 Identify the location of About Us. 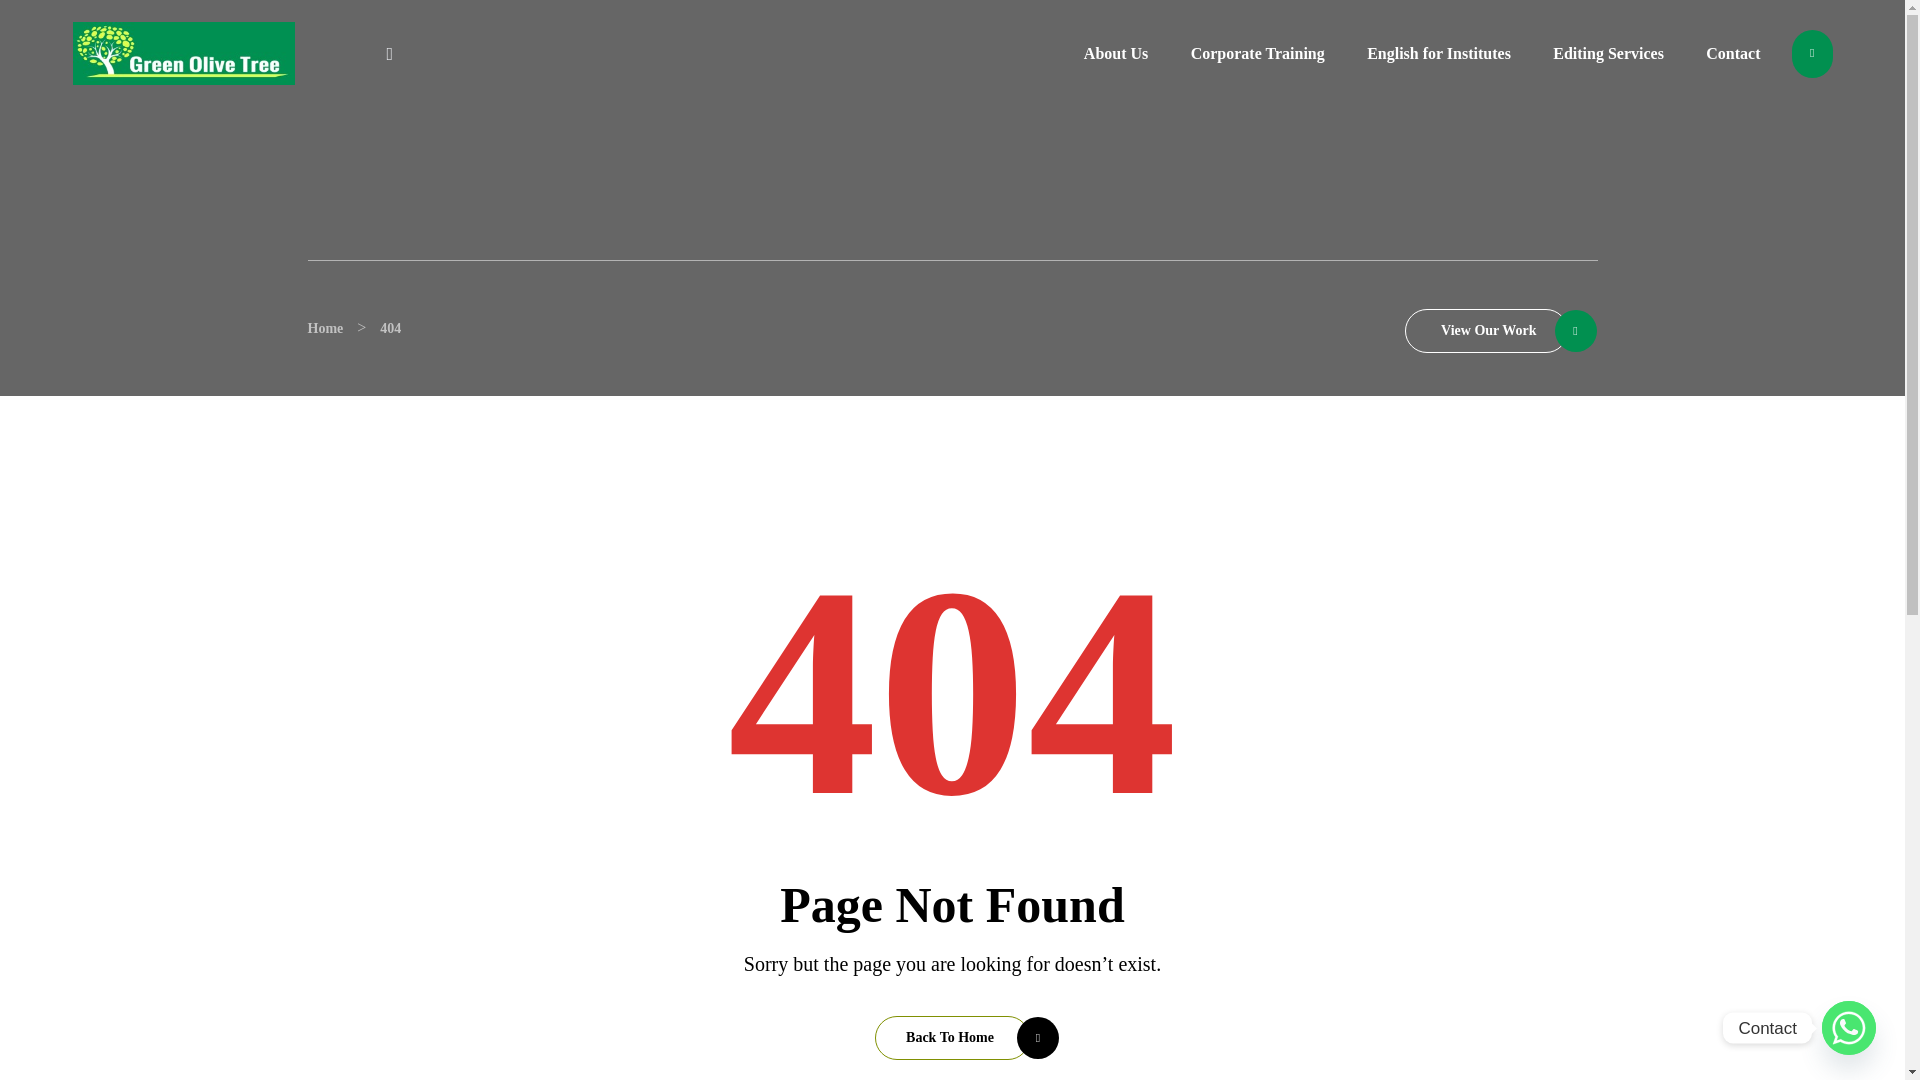
(1116, 53).